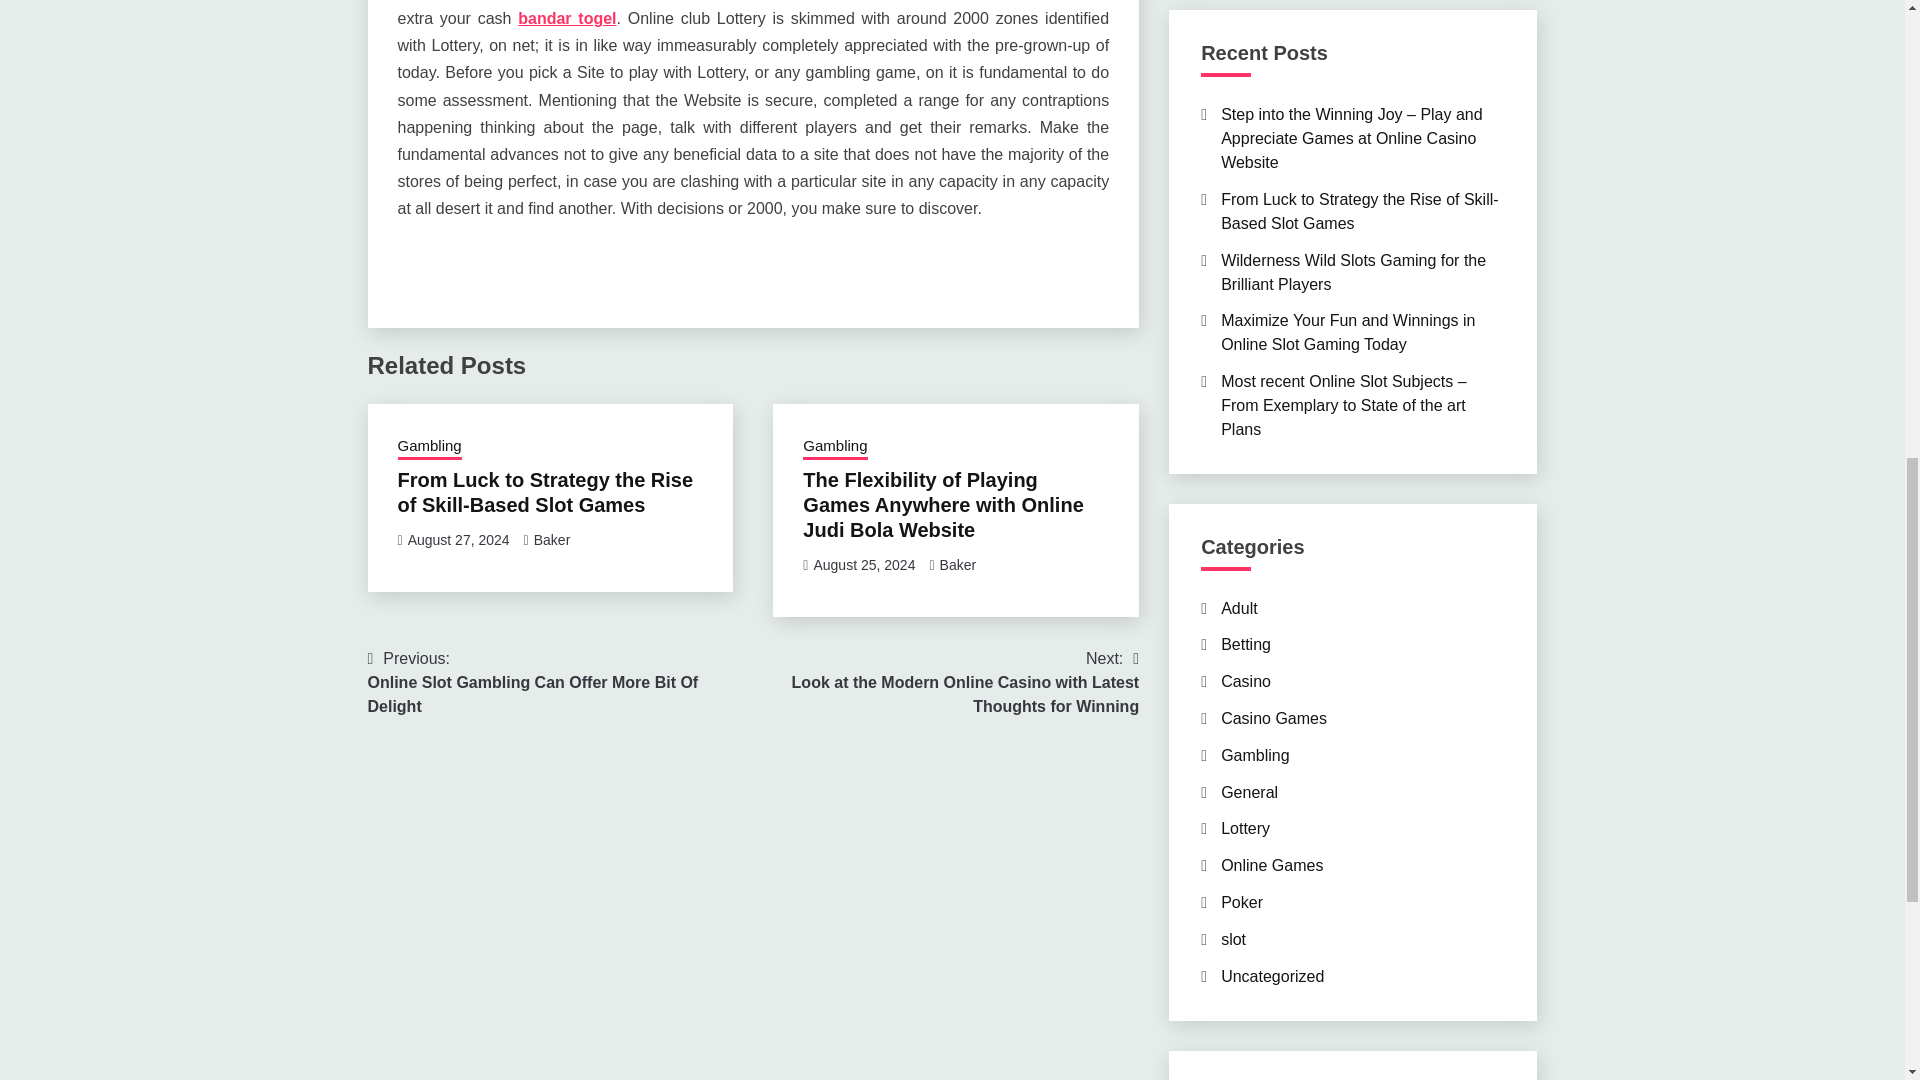 This screenshot has height=1080, width=1920. Describe the element at coordinates (1246, 644) in the screenshot. I see `Betting` at that location.